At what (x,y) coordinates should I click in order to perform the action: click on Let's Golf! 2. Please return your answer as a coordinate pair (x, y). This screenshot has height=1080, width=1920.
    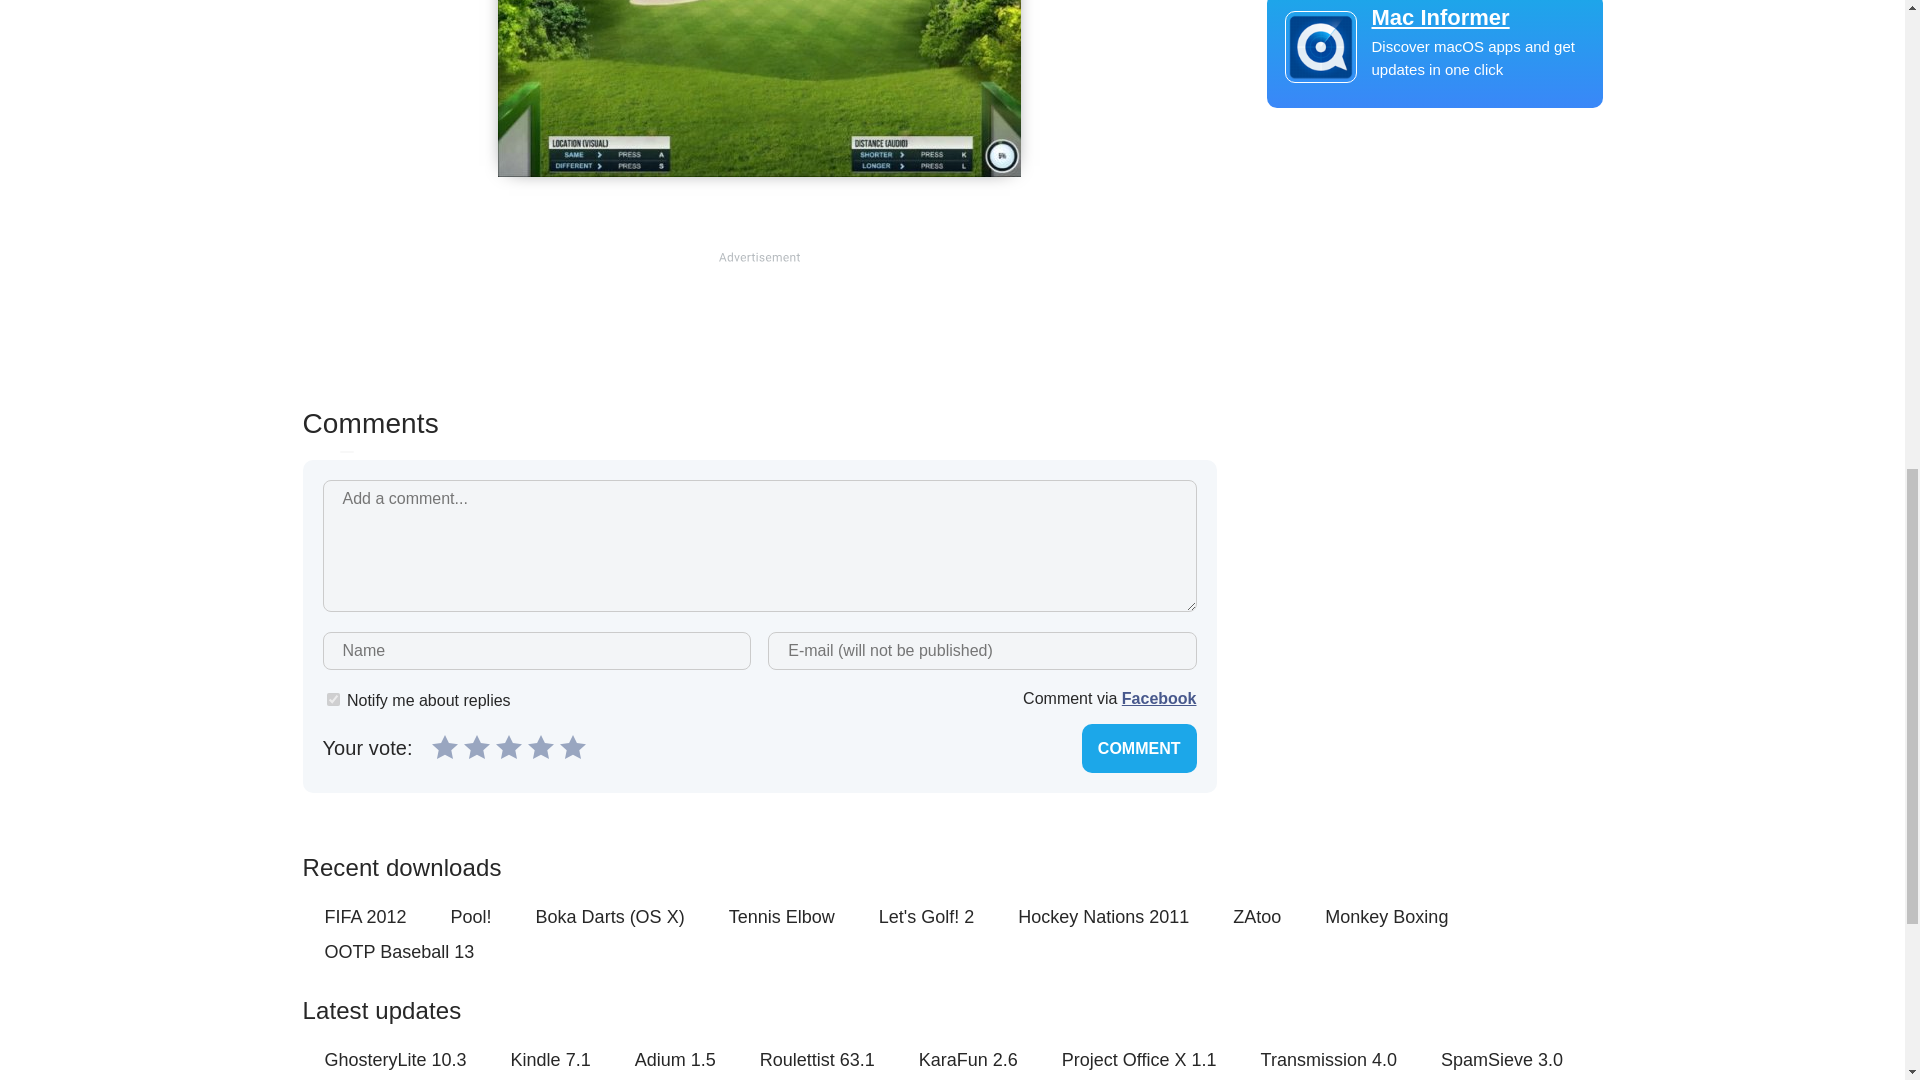
    Looking at the image, I should click on (926, 917).